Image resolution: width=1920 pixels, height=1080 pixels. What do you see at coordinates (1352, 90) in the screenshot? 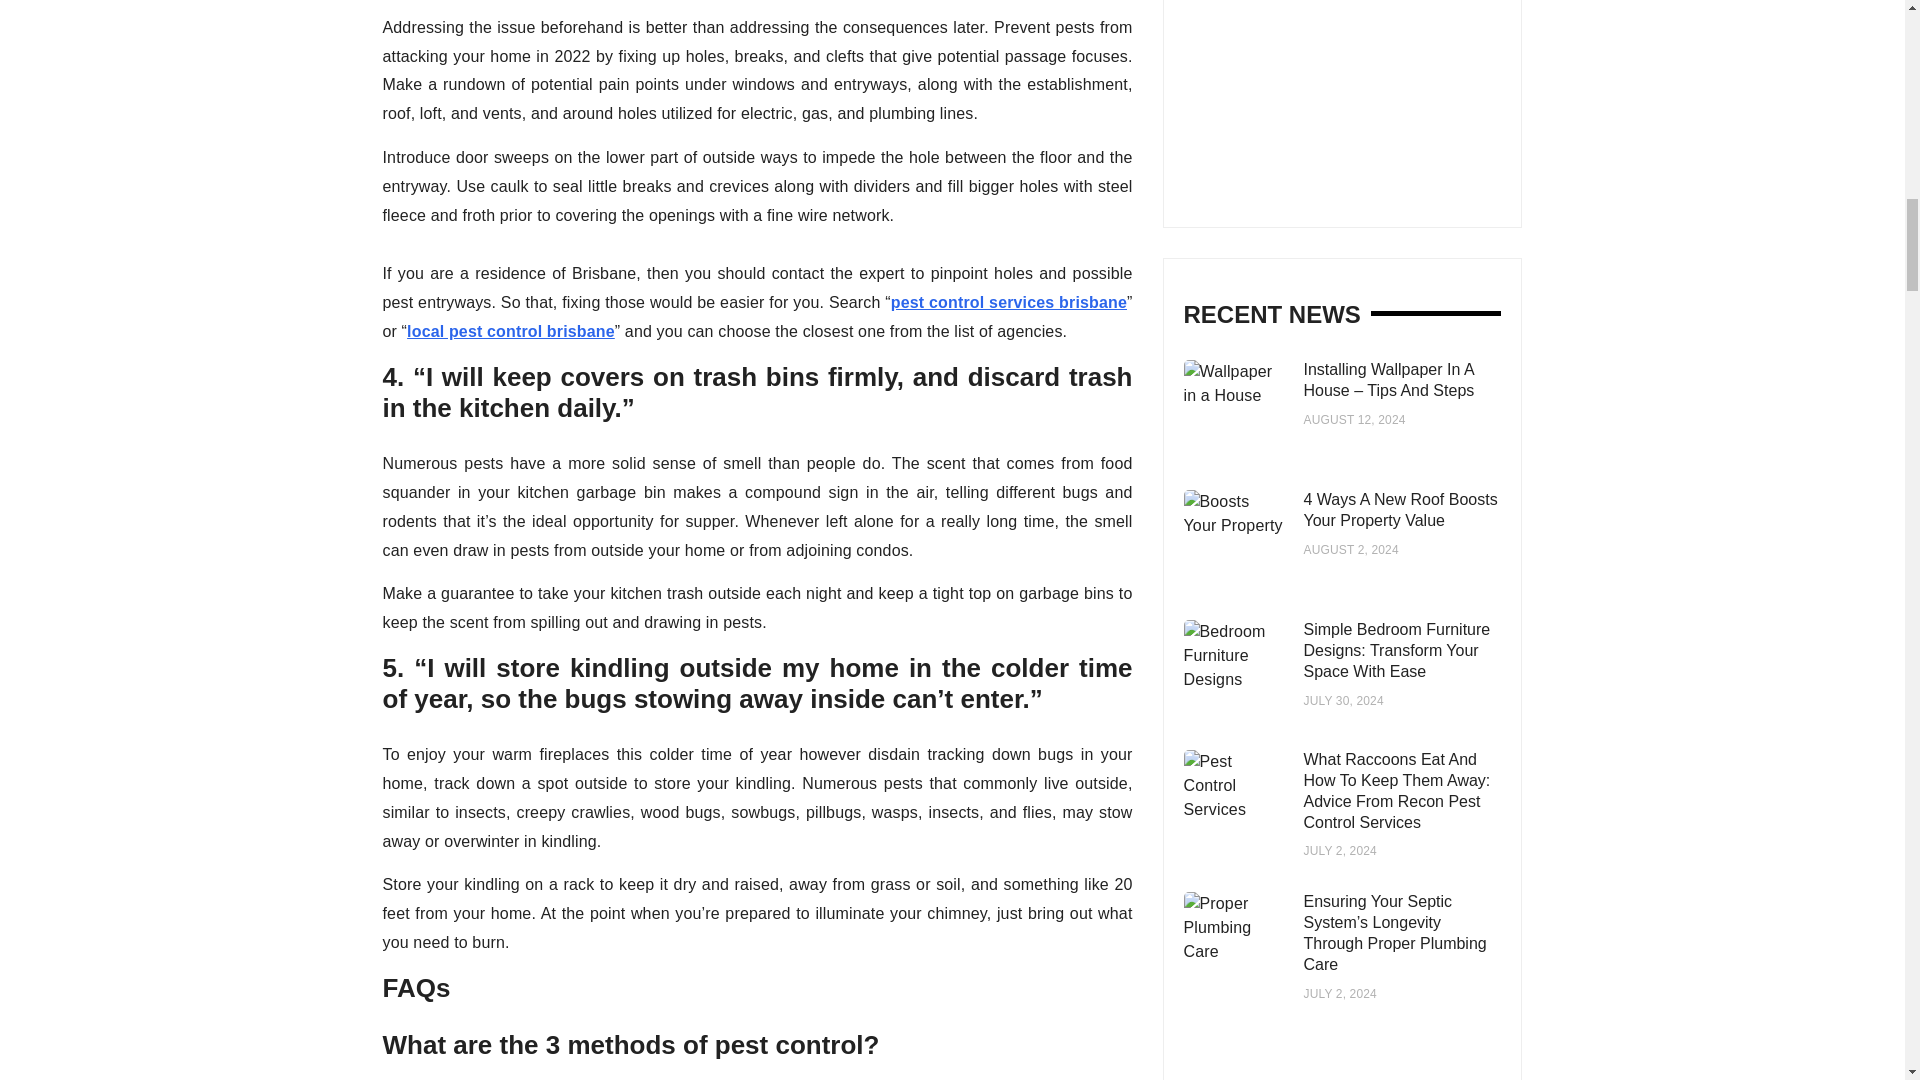
I see `Advertisement` at bounding box center [1352, 90].